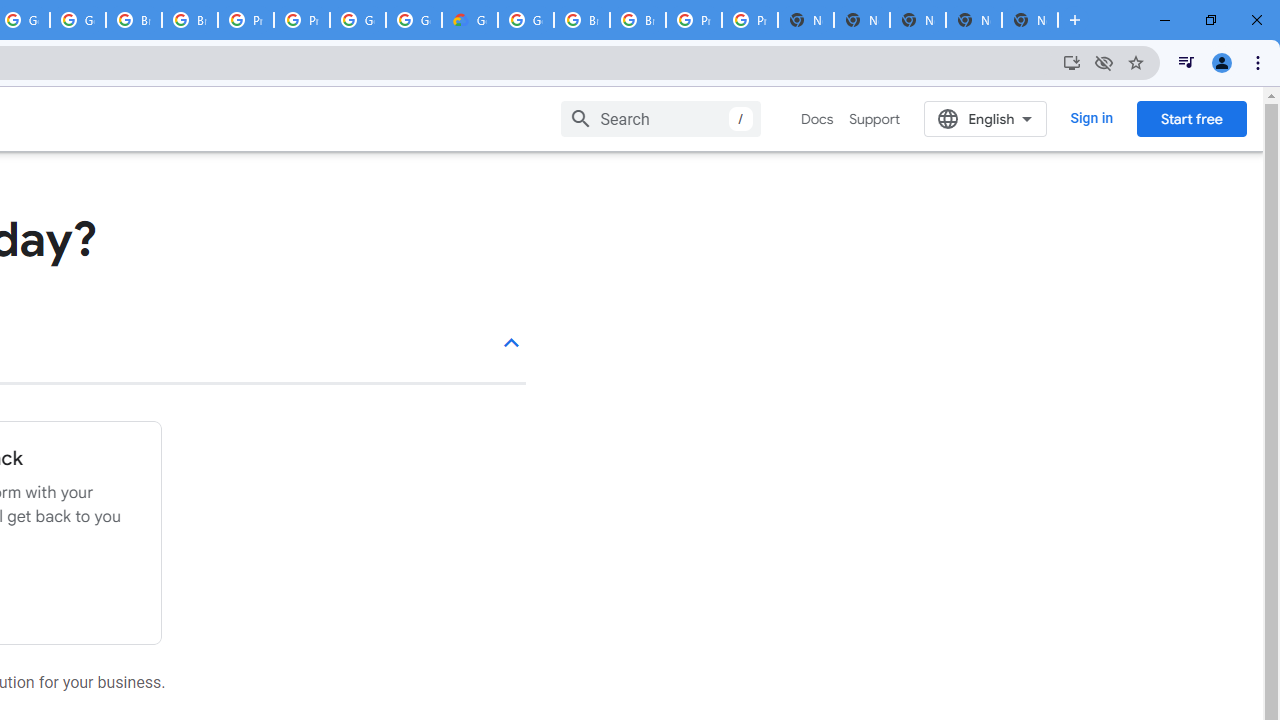 The image size is (1280, 720). What do you see at coordinates (358, 20) in the screenshot?
I see `Google Cloud Platform` at bounding box center [358, 20].